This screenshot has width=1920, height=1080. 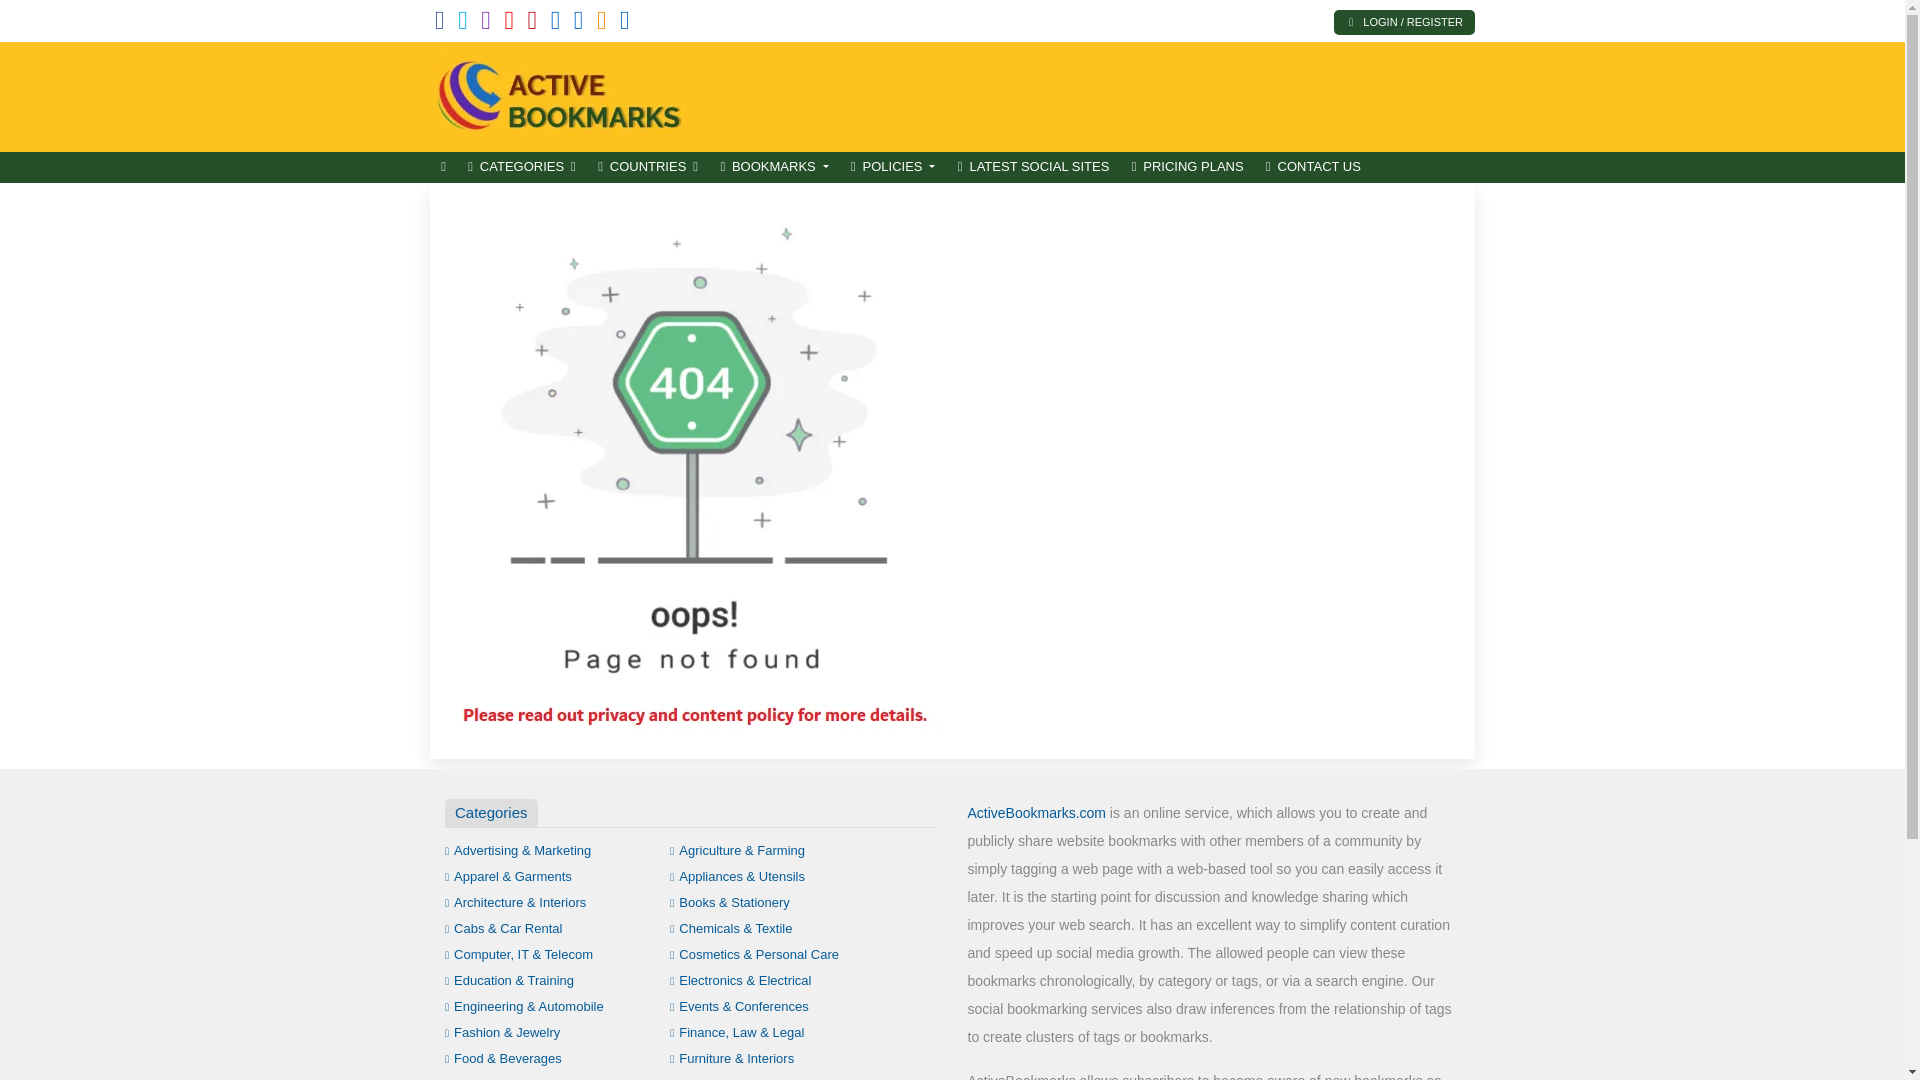 What do you see at coordinates (508, 24) in the screenshot?
I see `YouTube` at bounding box center [508, 24].